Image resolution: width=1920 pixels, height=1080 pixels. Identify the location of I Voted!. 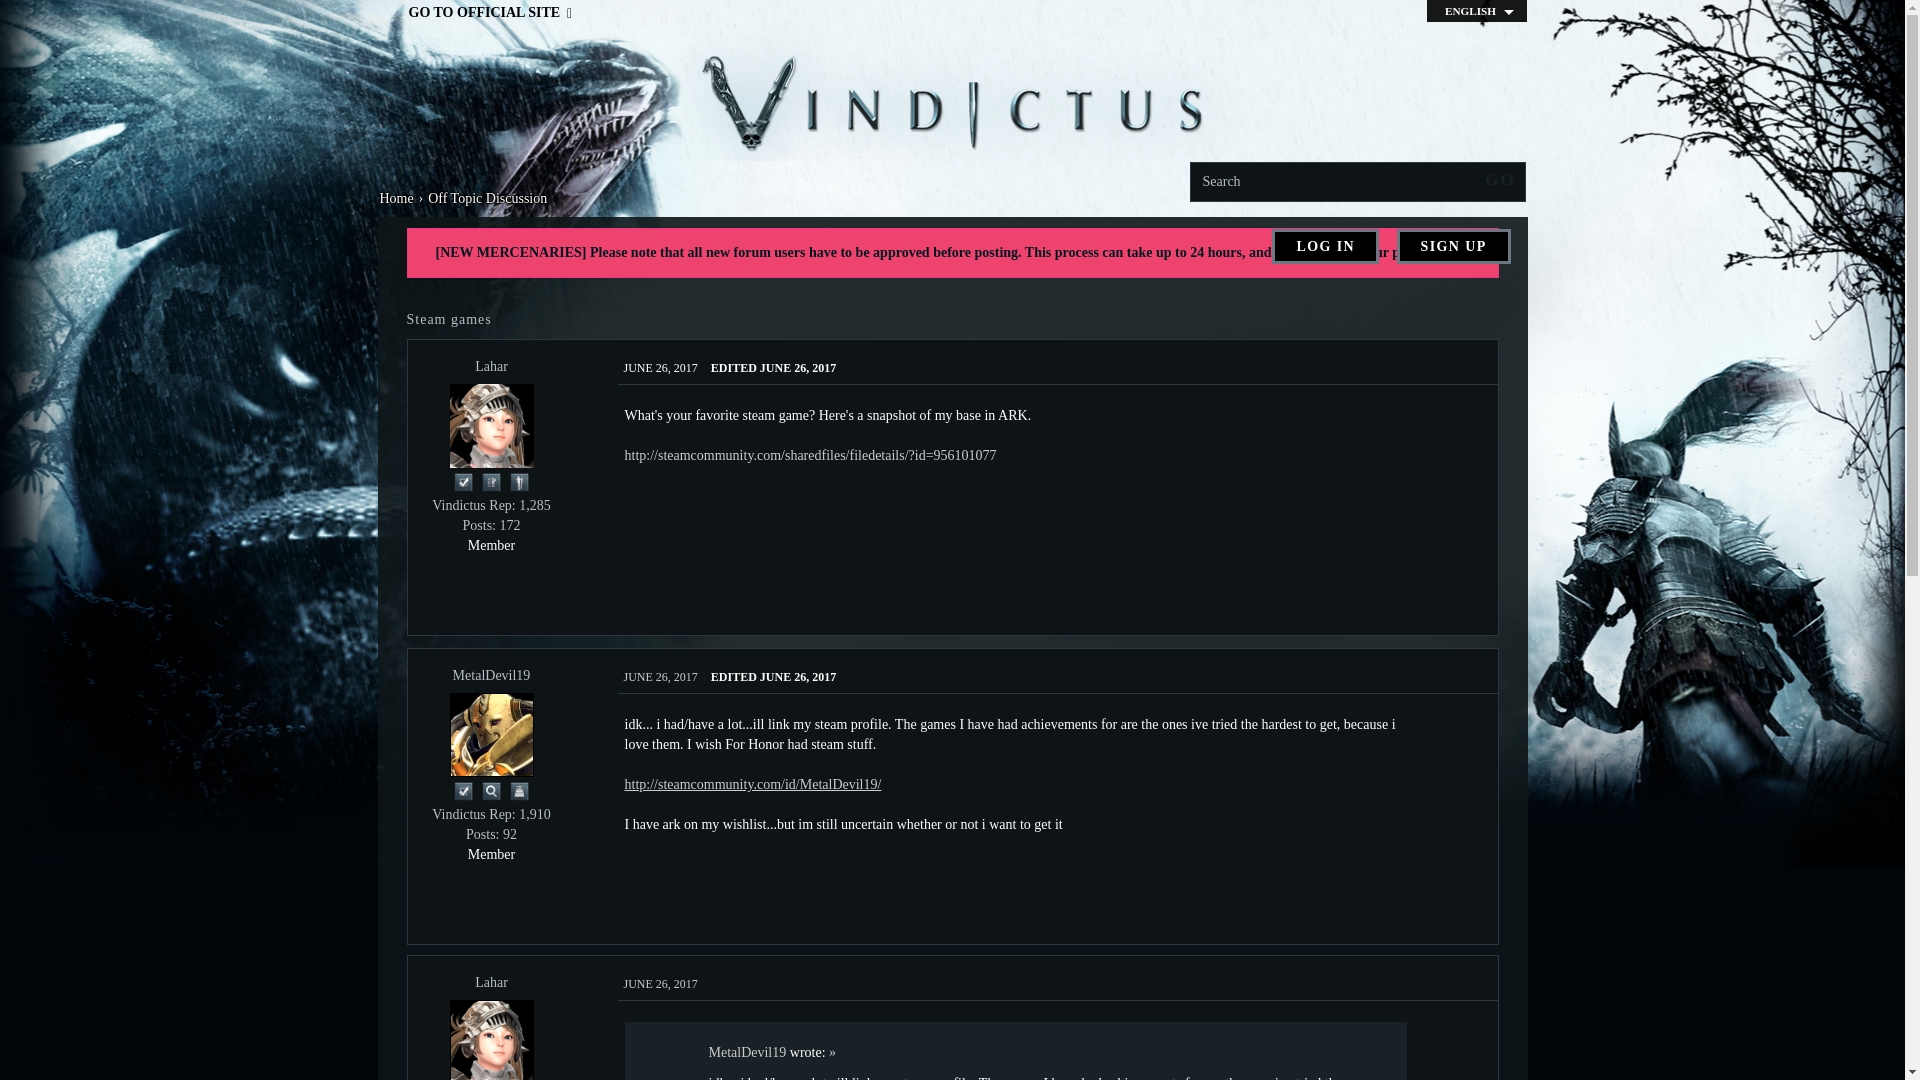
(464, 789).